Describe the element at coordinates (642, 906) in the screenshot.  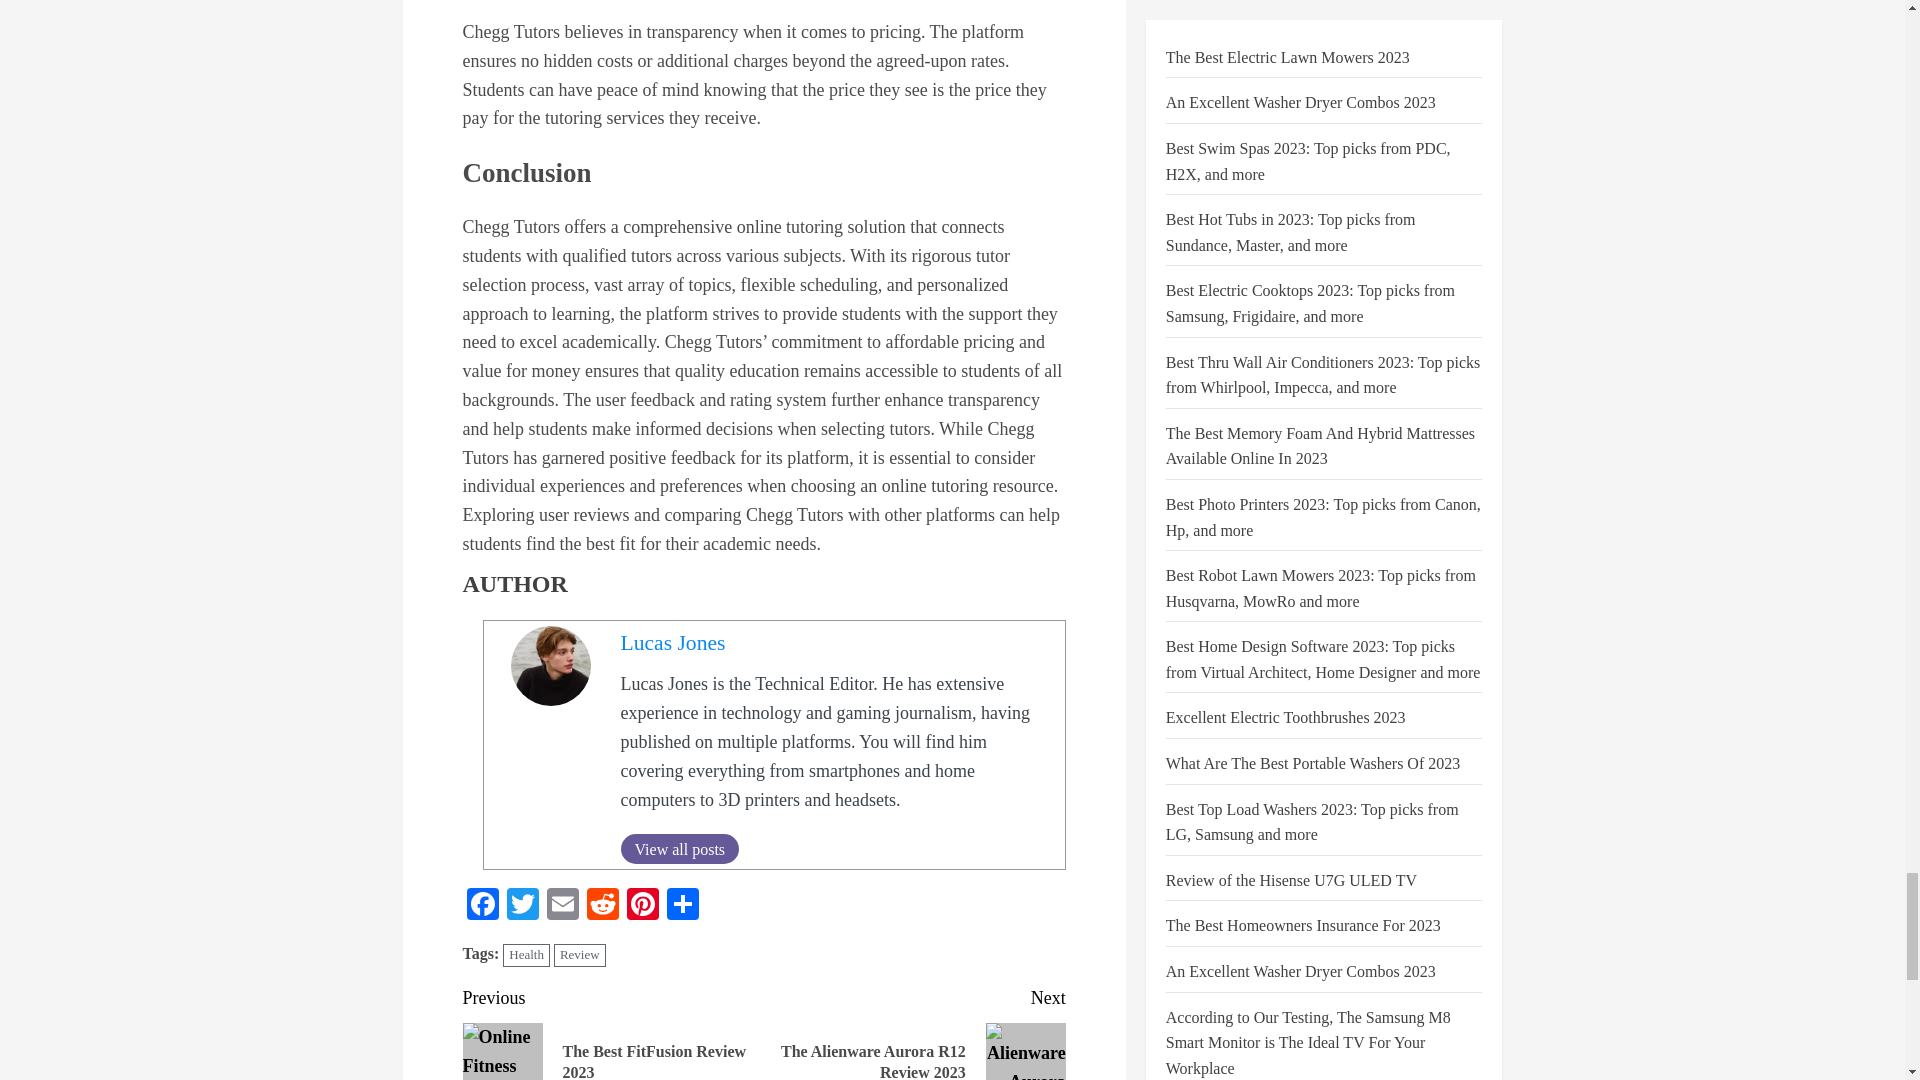
I see `Pinterest` at that location.